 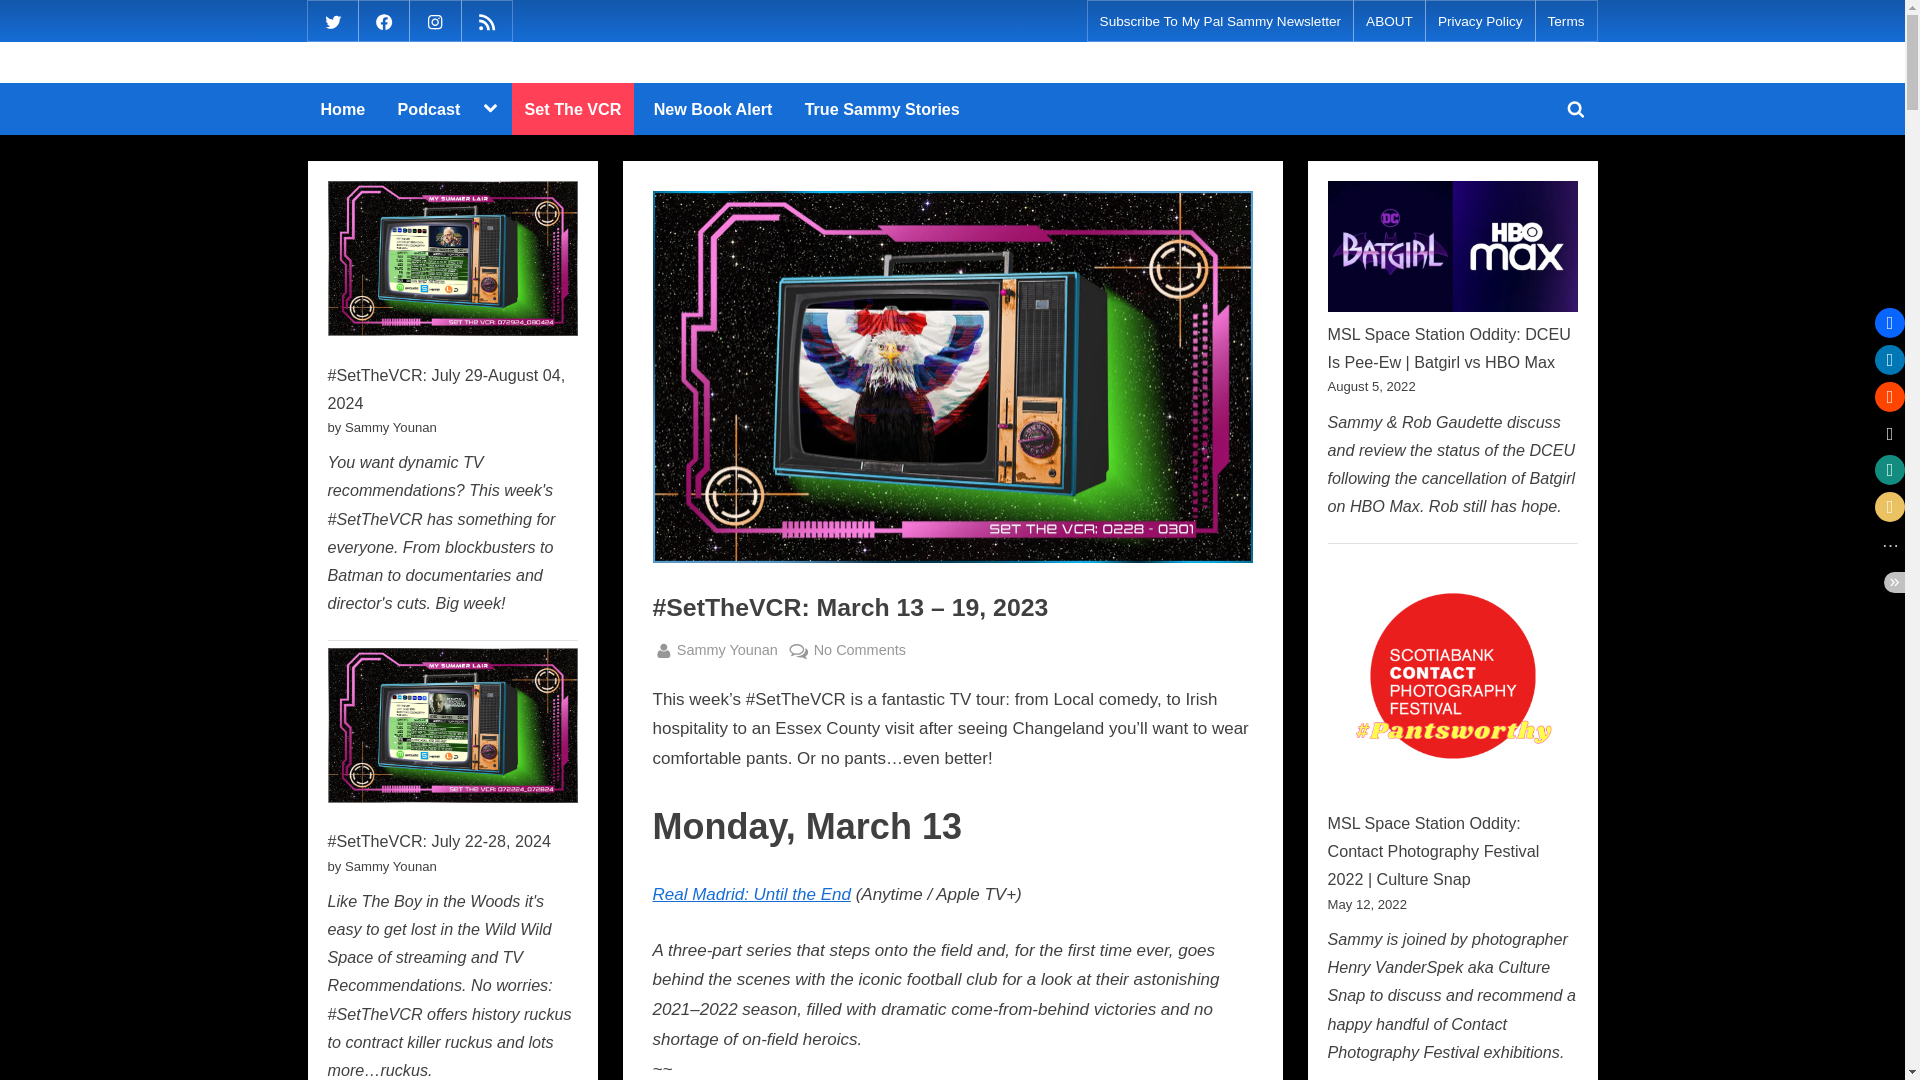 I want to click on Subscribe To My Pal Sammy Newsletter, so click(x=1221, y=22).